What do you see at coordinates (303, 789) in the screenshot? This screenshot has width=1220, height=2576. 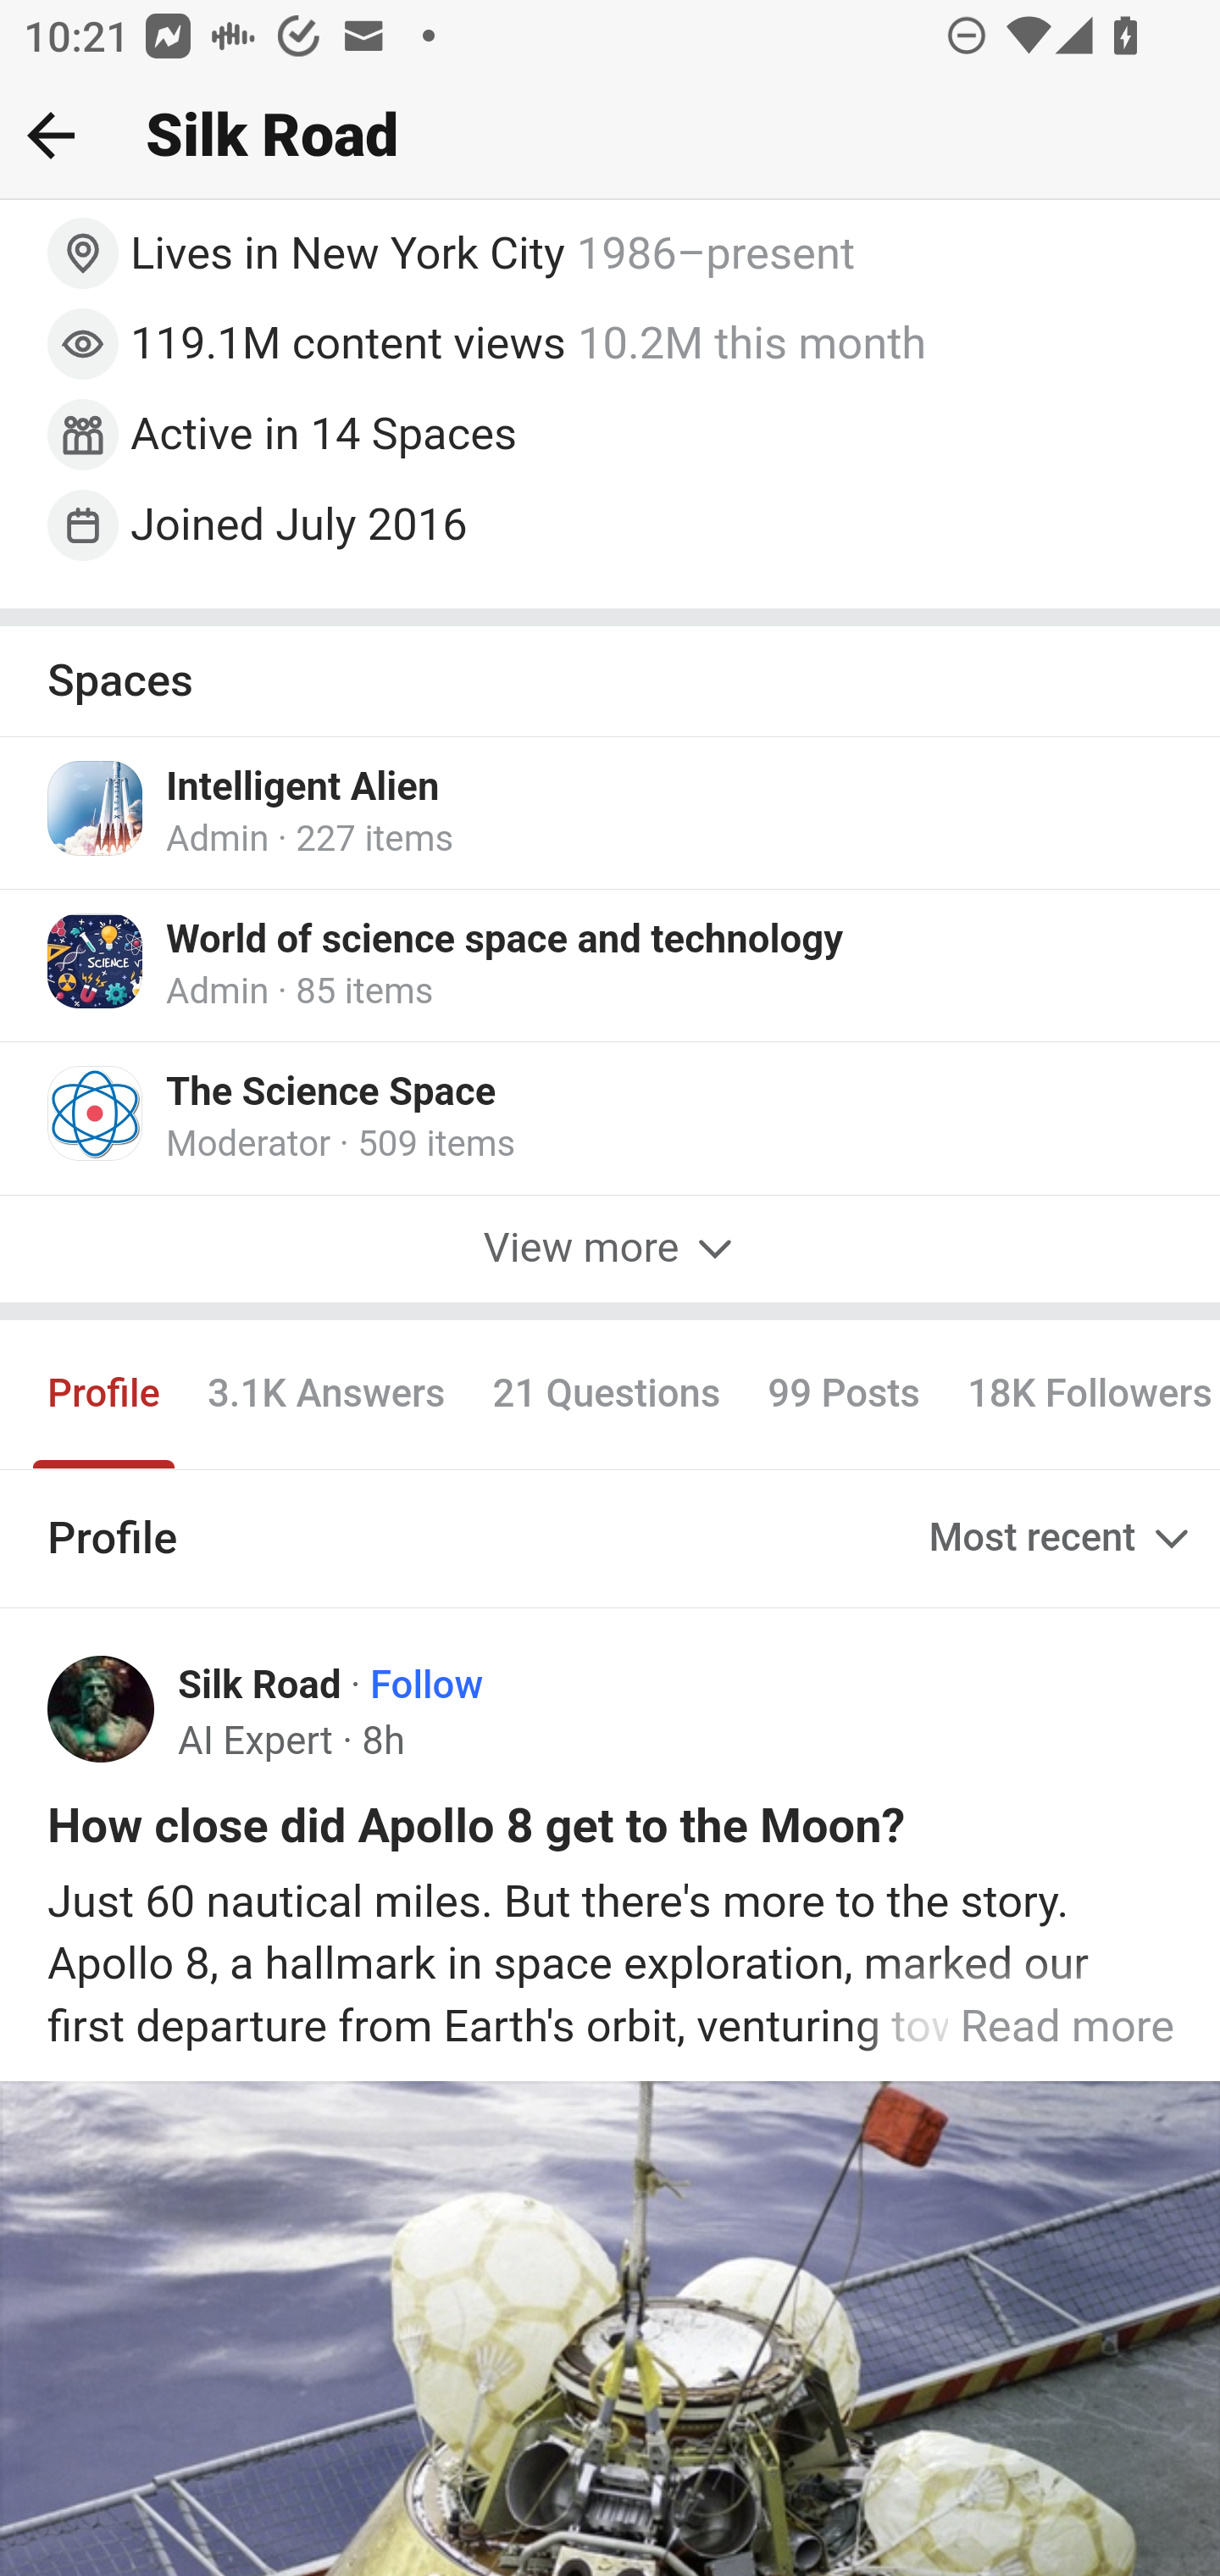 I see `Intelligent Alien` at bounding box center [303, 789].